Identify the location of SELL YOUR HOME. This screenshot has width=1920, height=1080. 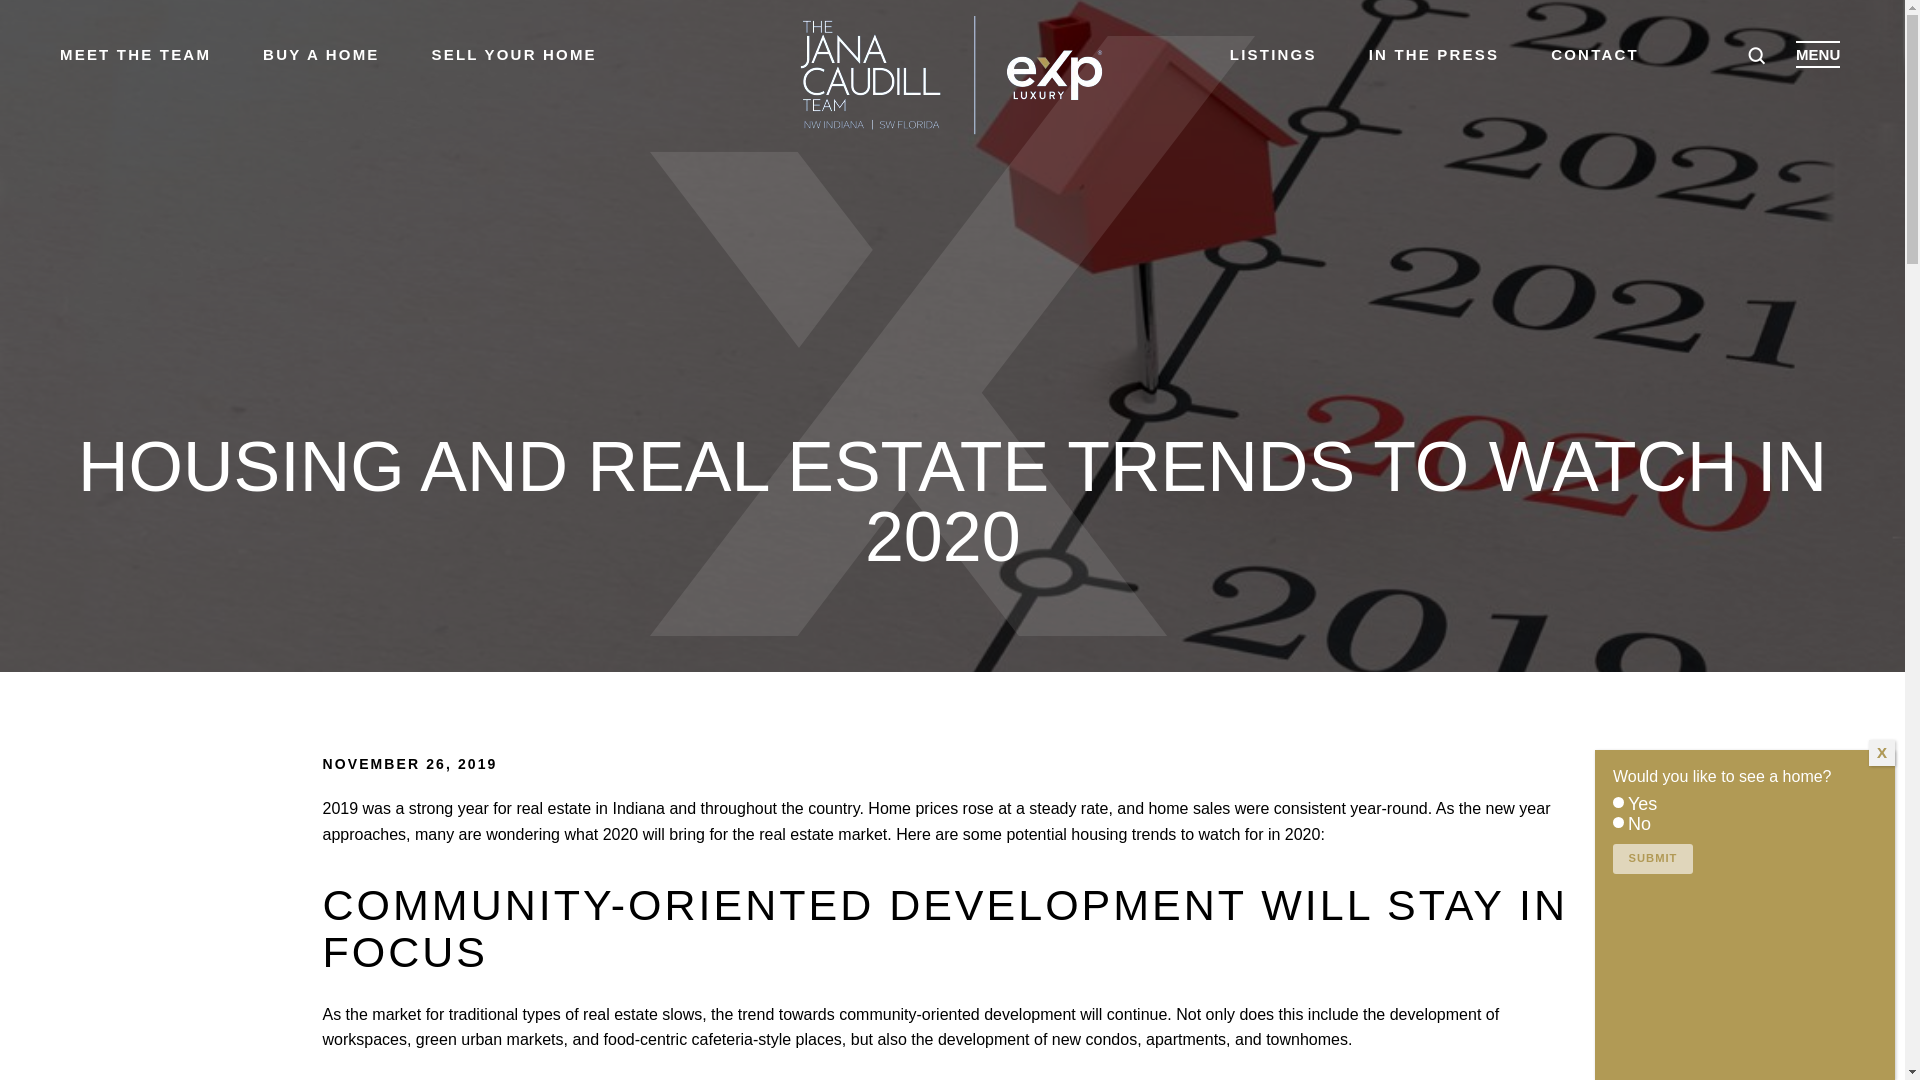
(514, 56).